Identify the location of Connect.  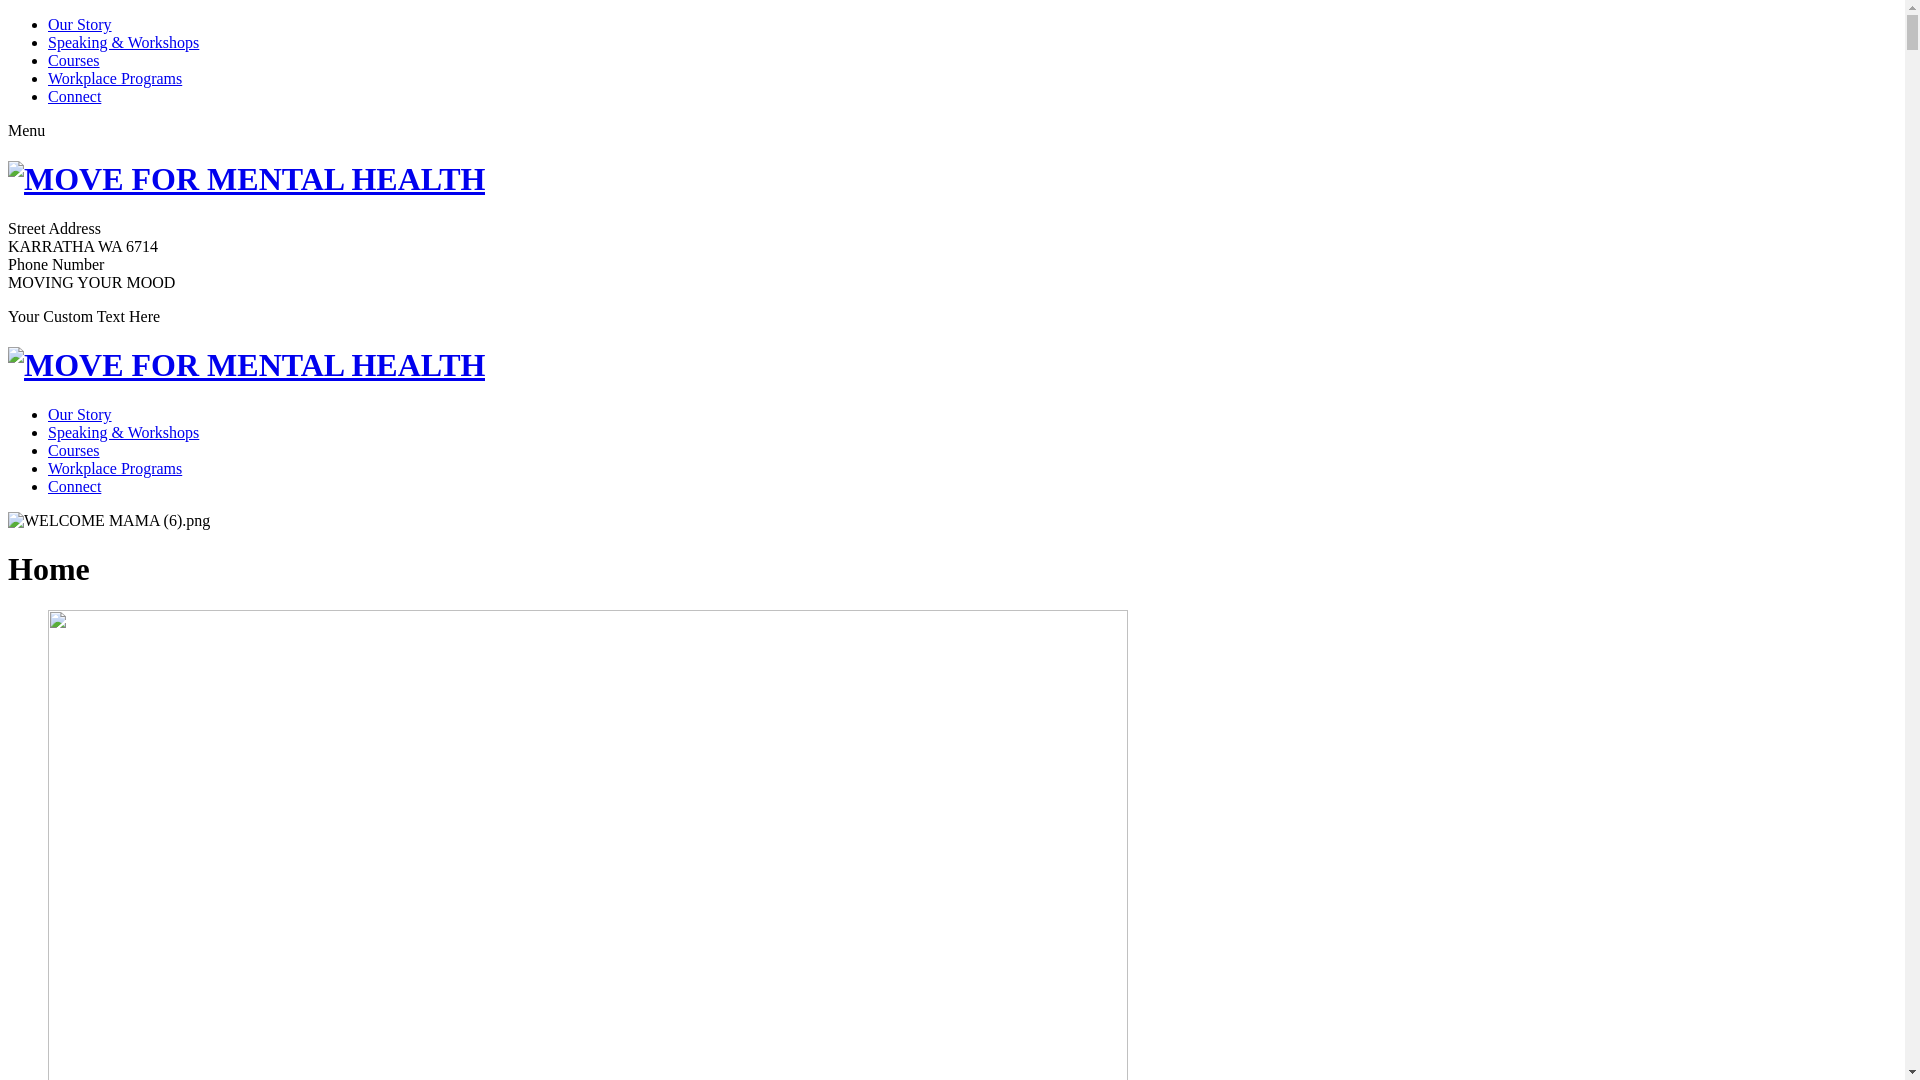
(74, 96).